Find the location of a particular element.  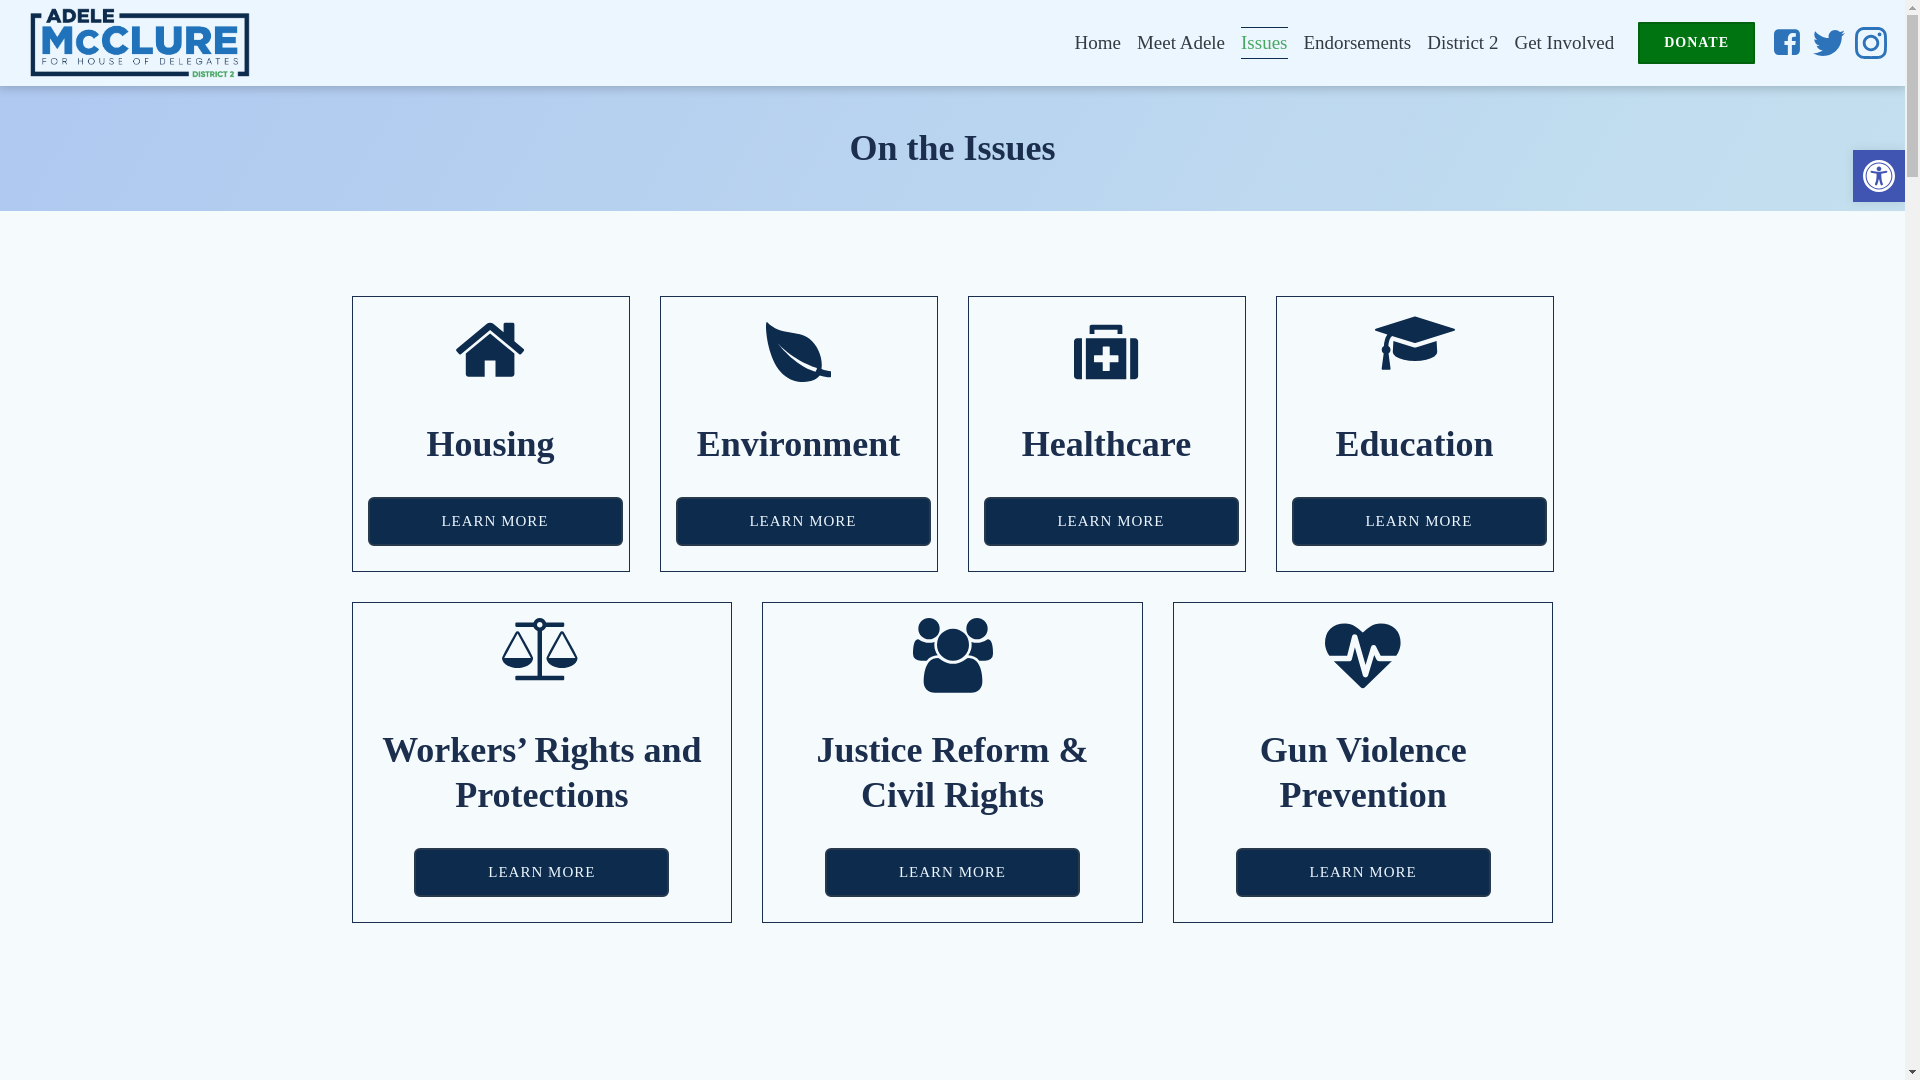

DONATE is located at coordinates (1696, 42).